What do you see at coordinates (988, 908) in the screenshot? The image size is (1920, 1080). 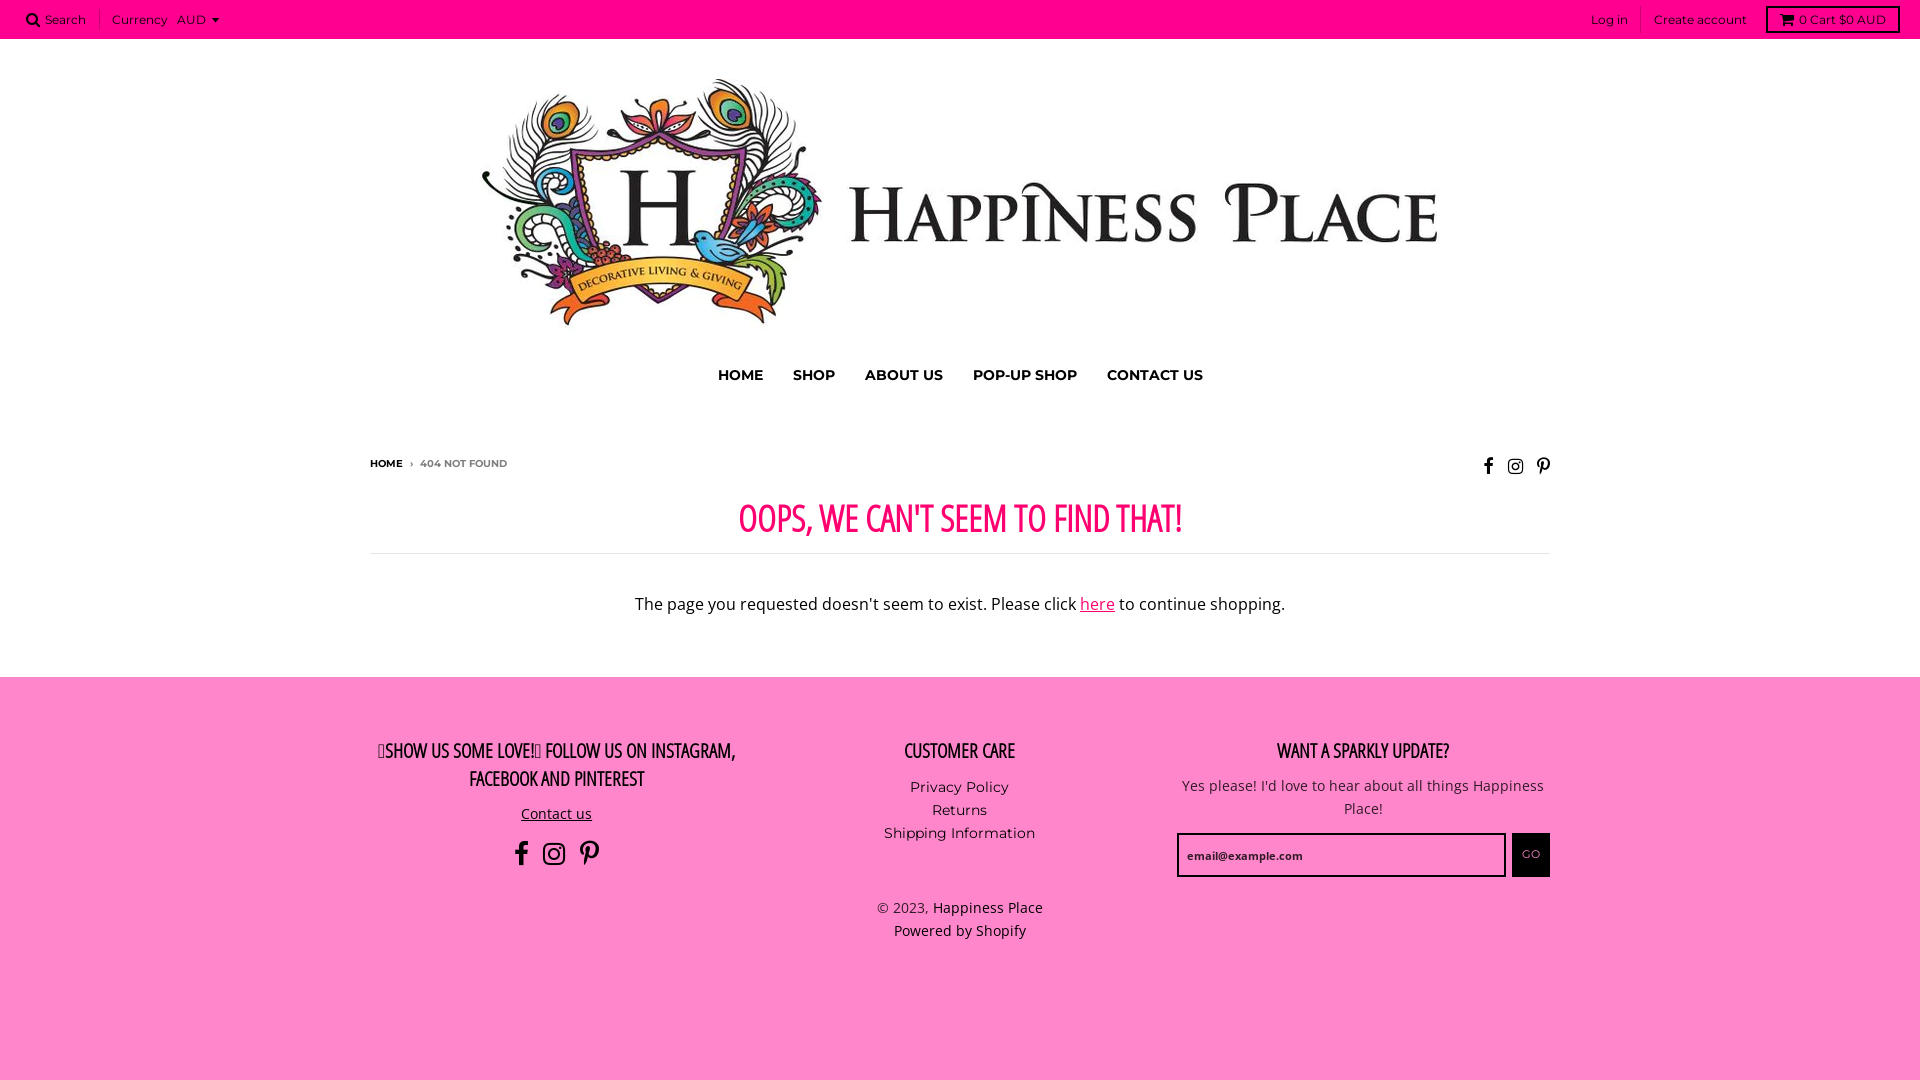 I see `Happiness Place` at bounding box center [988, 908].